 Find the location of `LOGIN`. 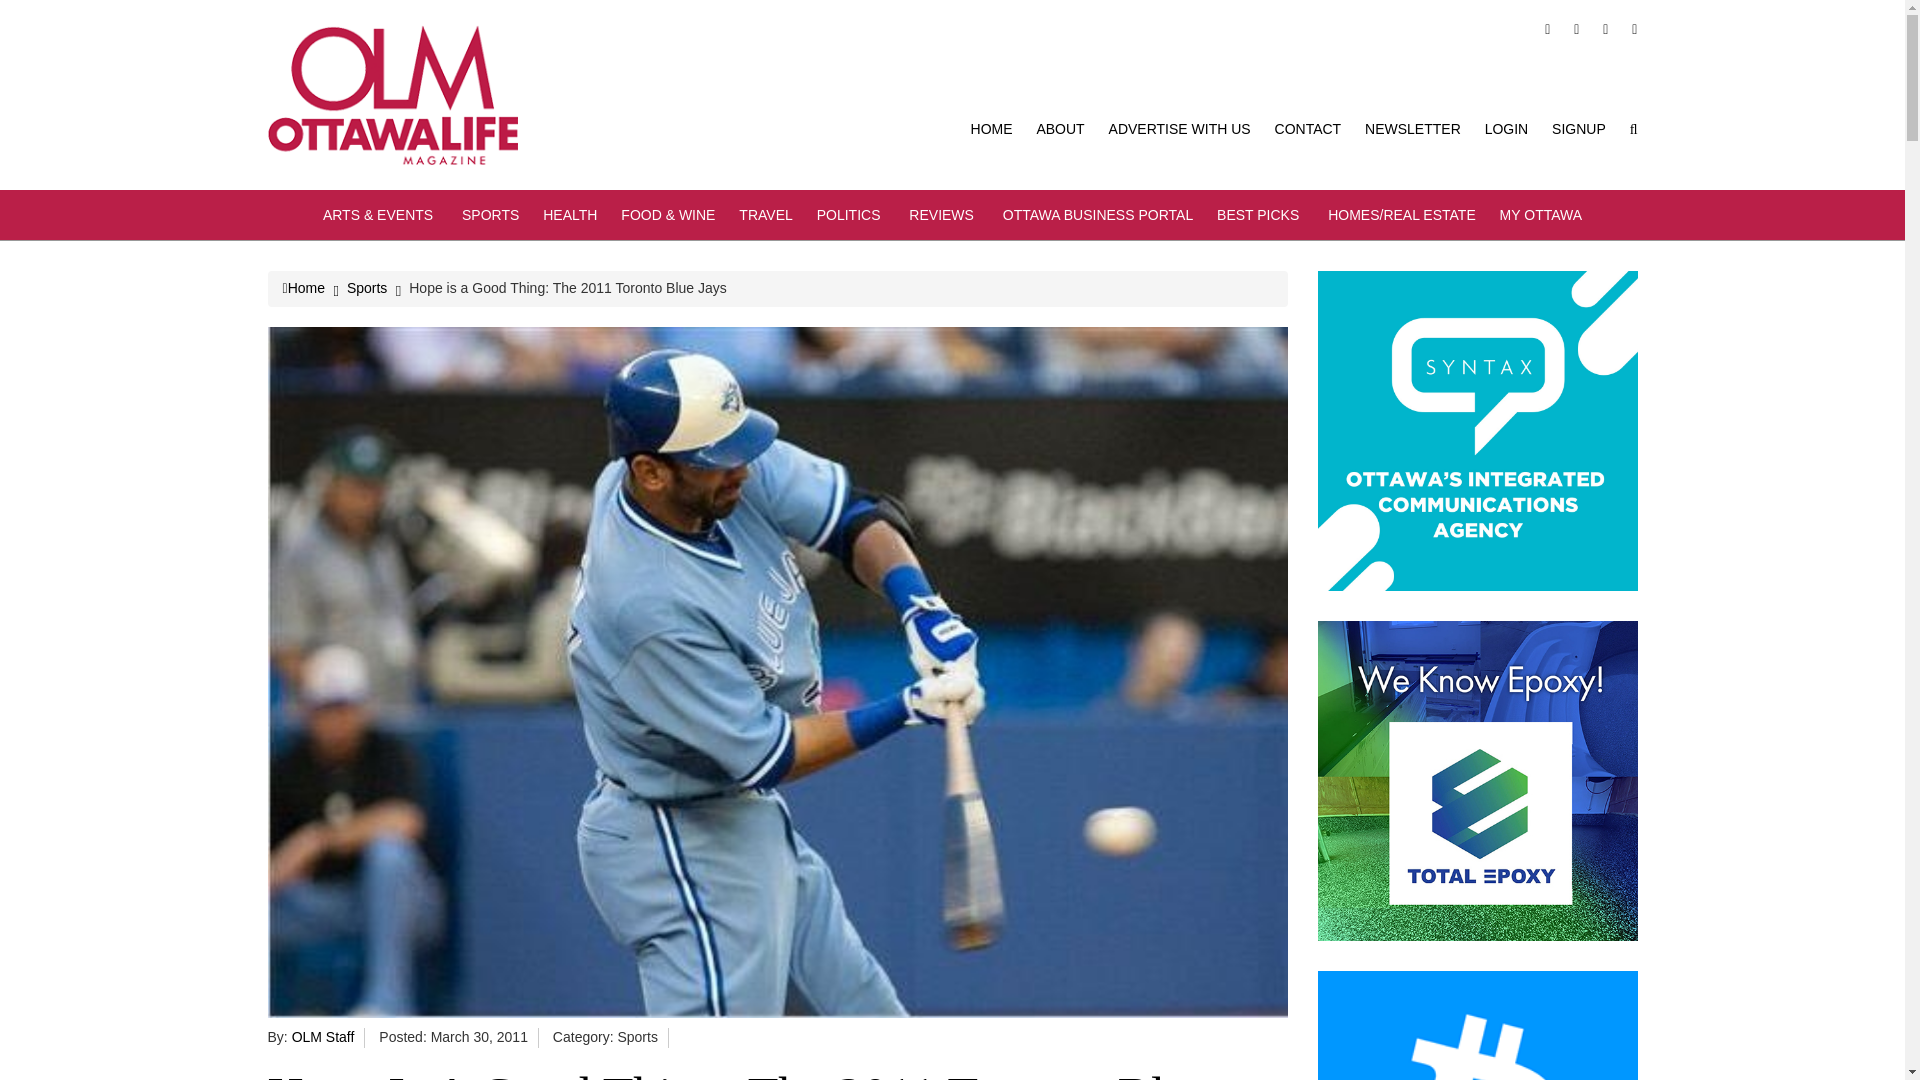

LOGIN is located at coordinates (1506, 128).